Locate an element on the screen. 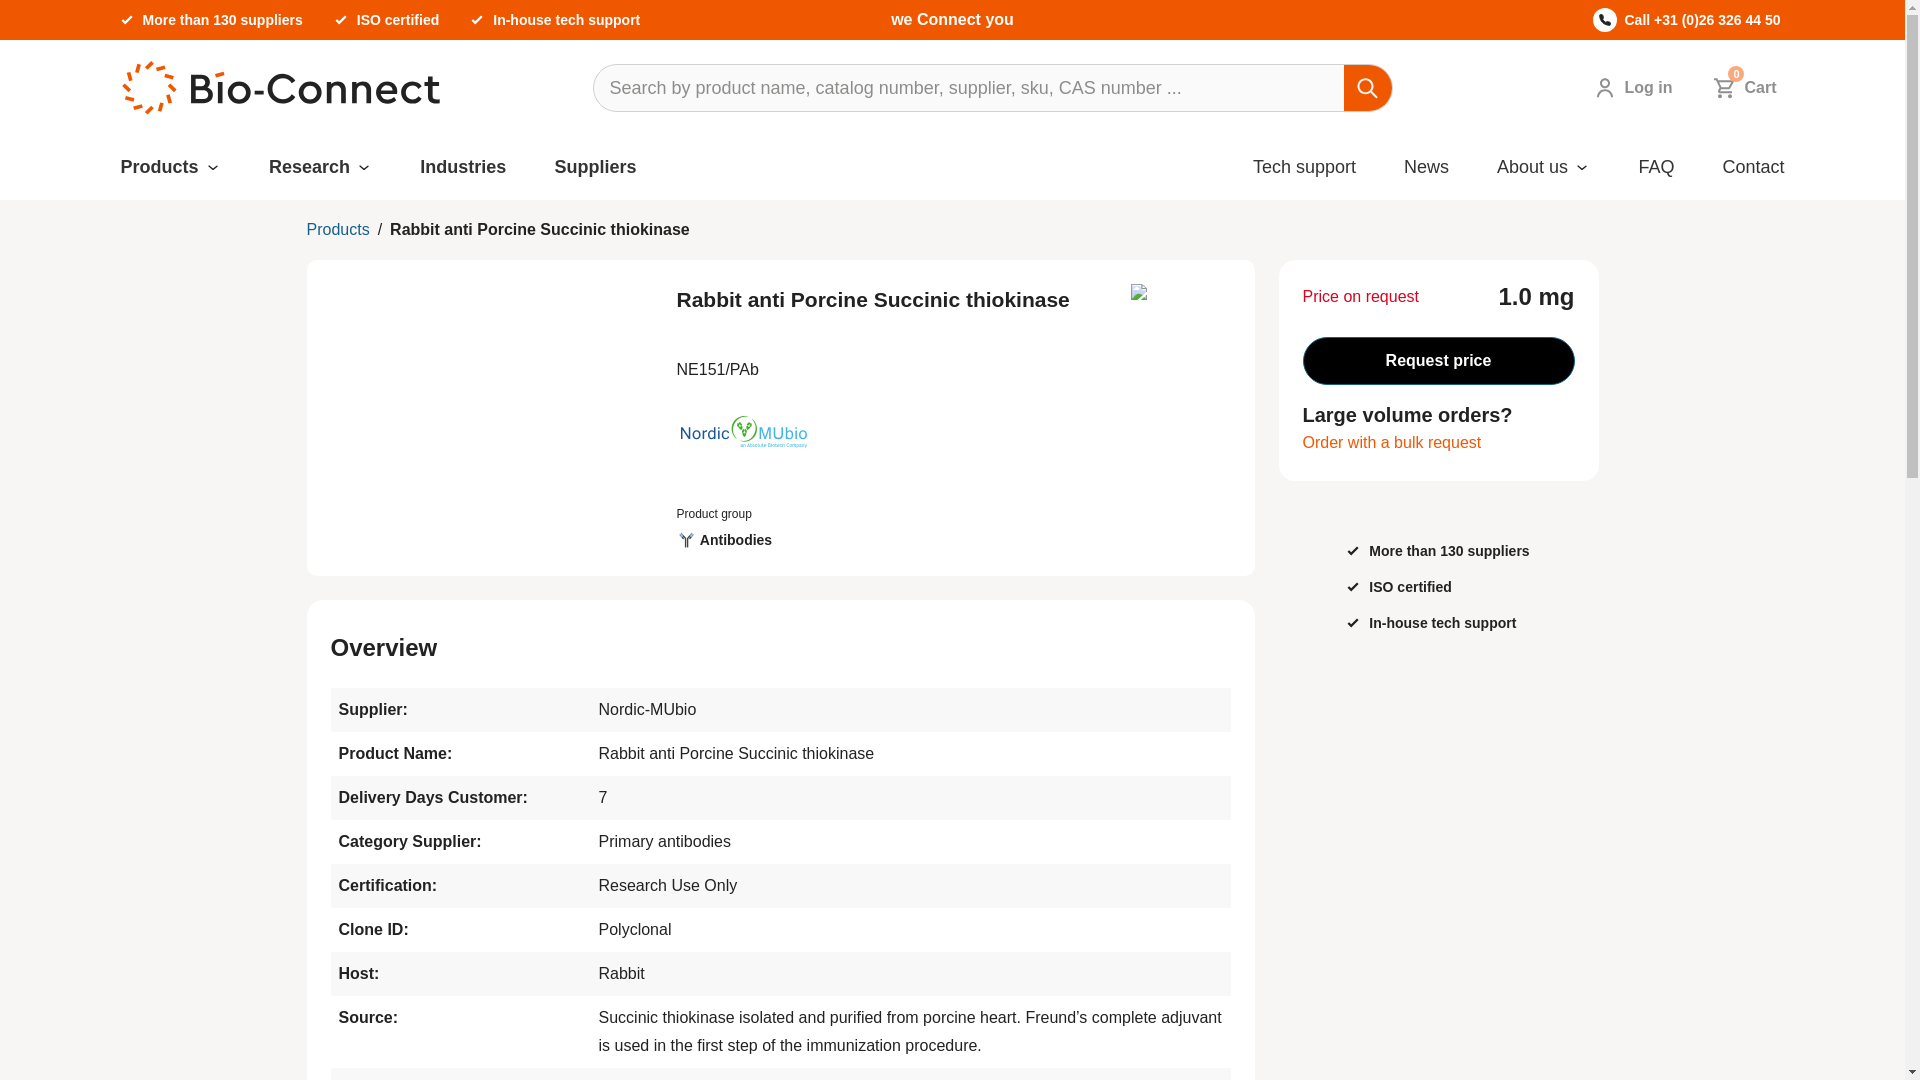 This screenshot has width=1920, height=1080. Log in is located at coordinates (1628, 88).